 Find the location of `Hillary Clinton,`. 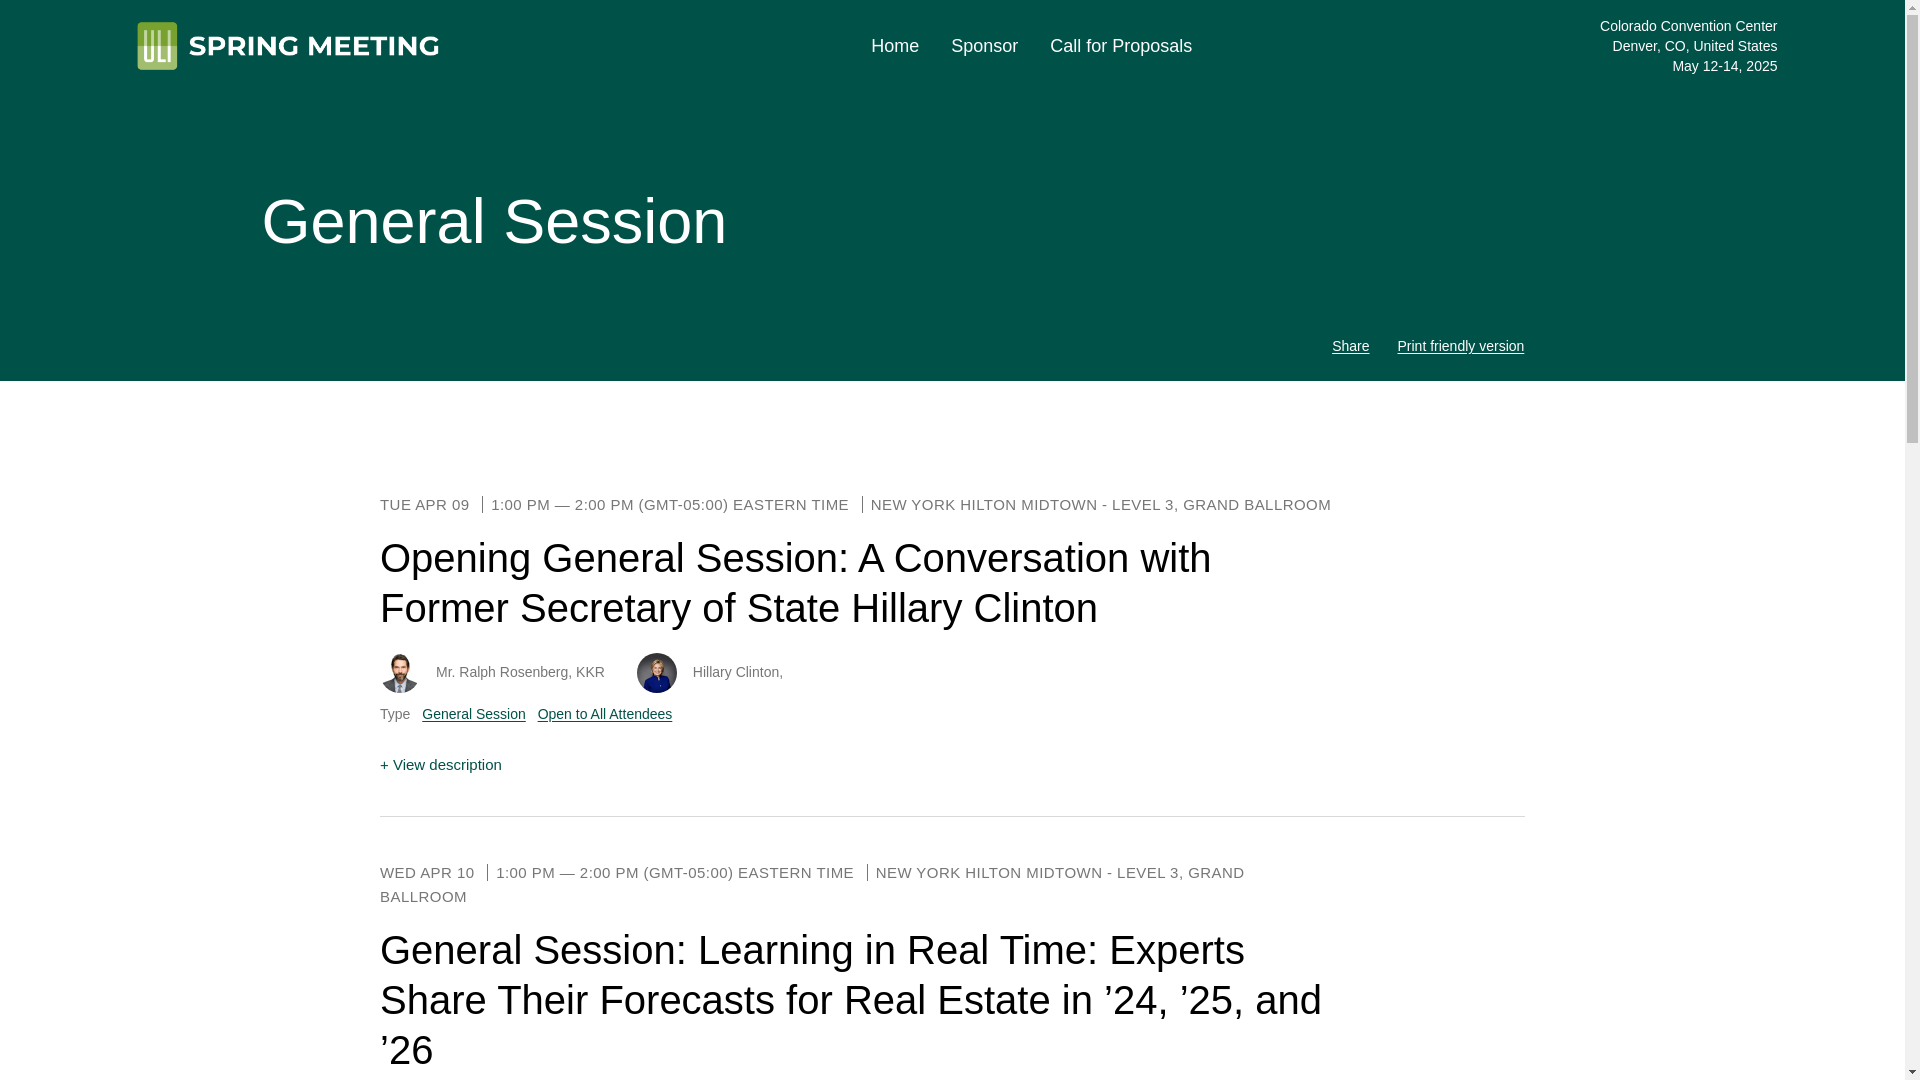

Hillary Clinton, is located at coordinates (738, 672).